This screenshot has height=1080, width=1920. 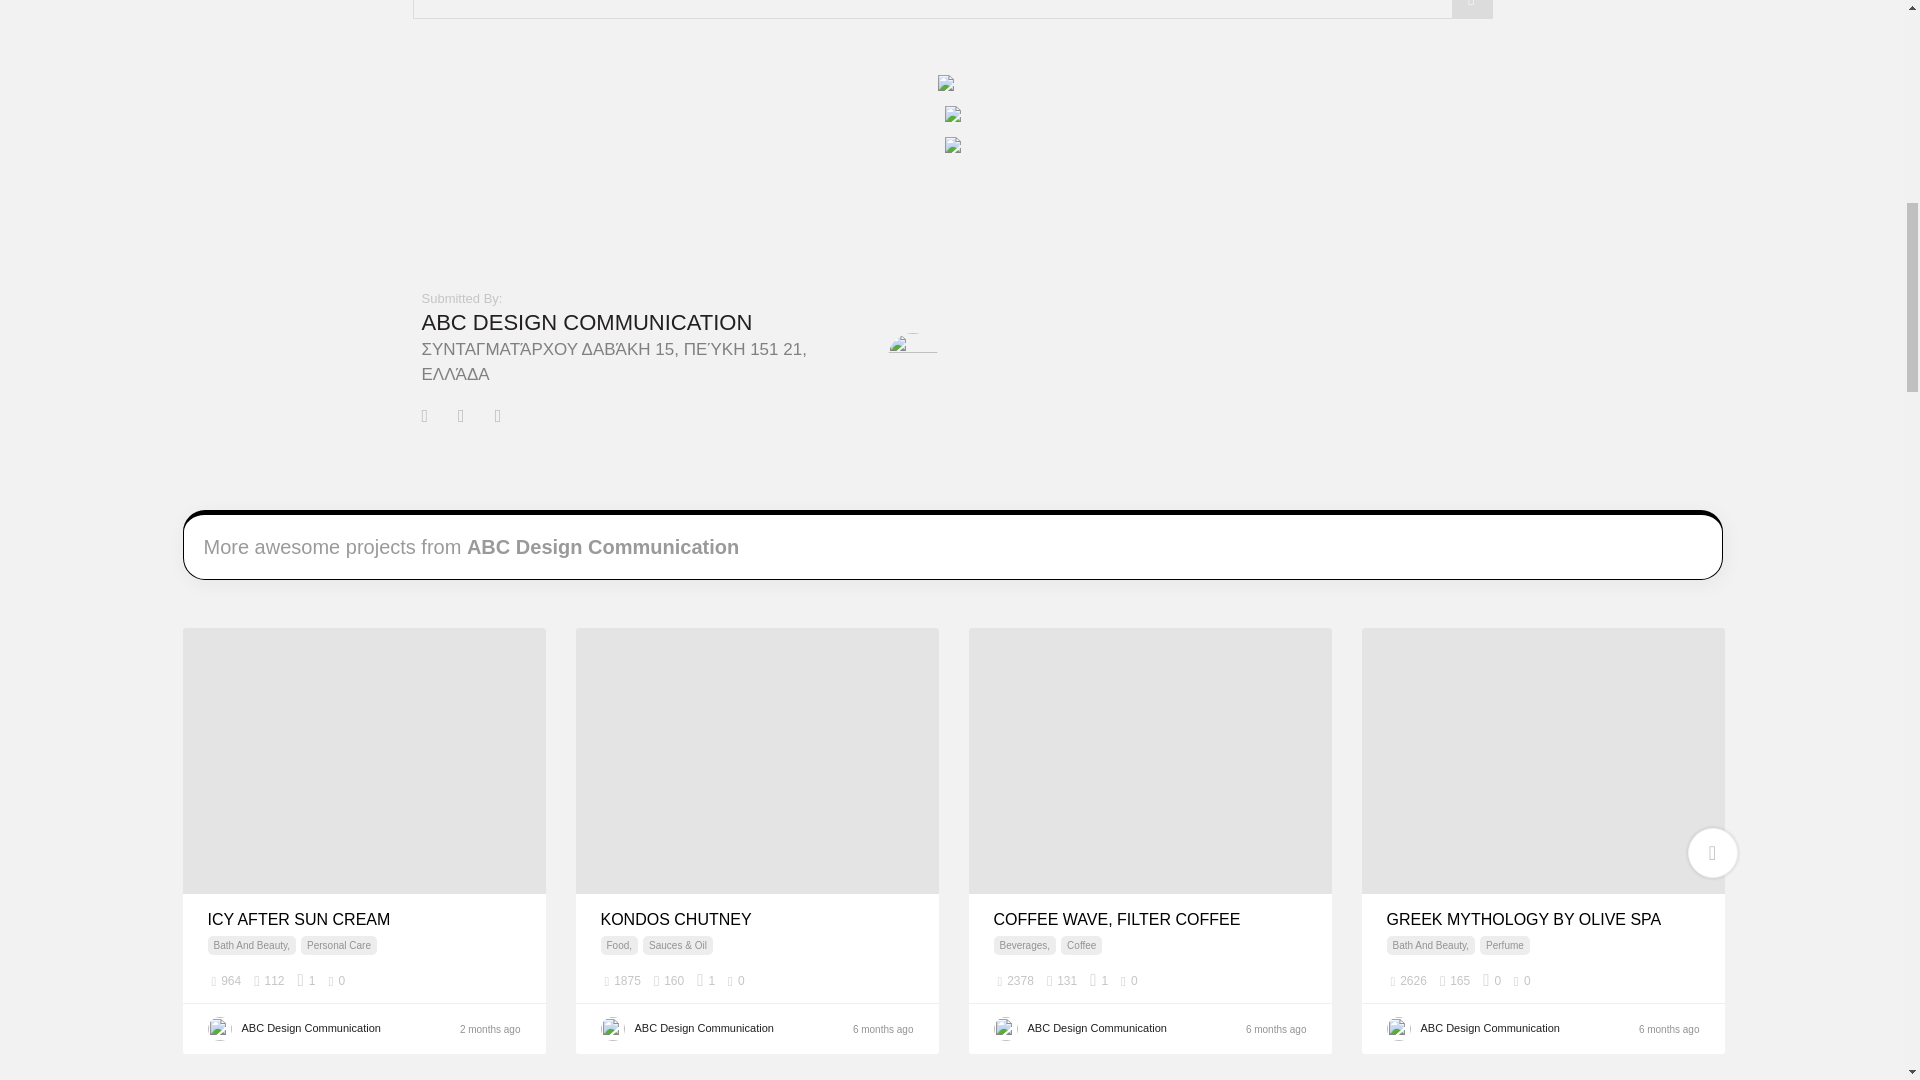 I want to click on Greece, so click(x=902, y=981).